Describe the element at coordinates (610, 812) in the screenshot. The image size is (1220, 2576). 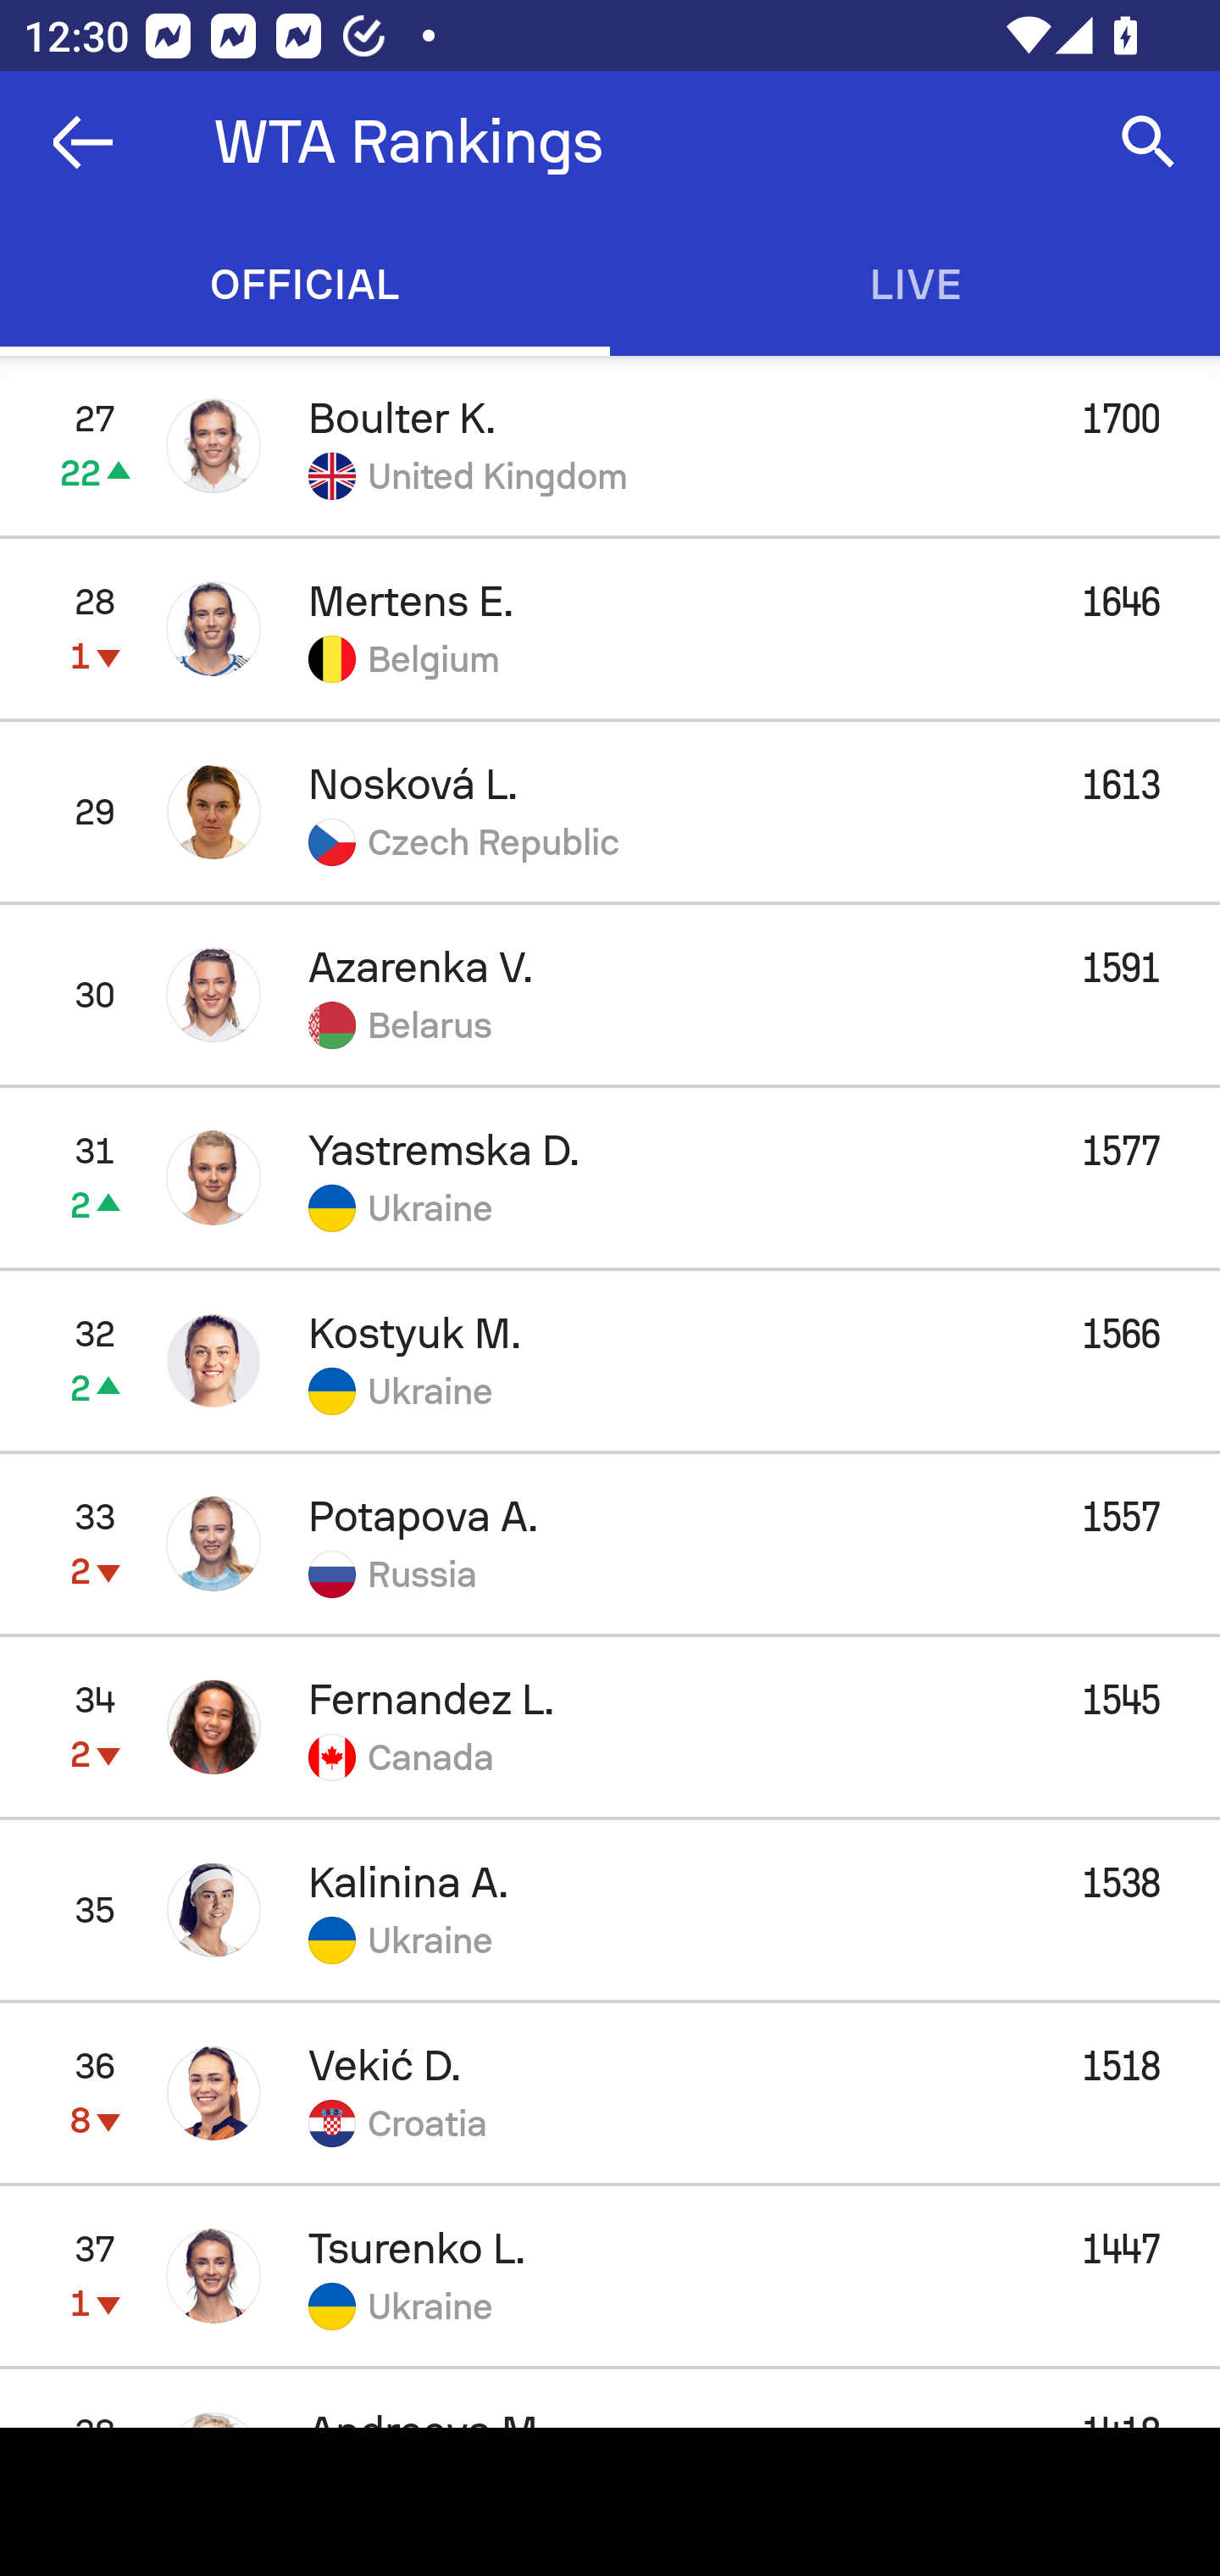
I see `29 Nosková L. 1613 Czech Republic` at that location.